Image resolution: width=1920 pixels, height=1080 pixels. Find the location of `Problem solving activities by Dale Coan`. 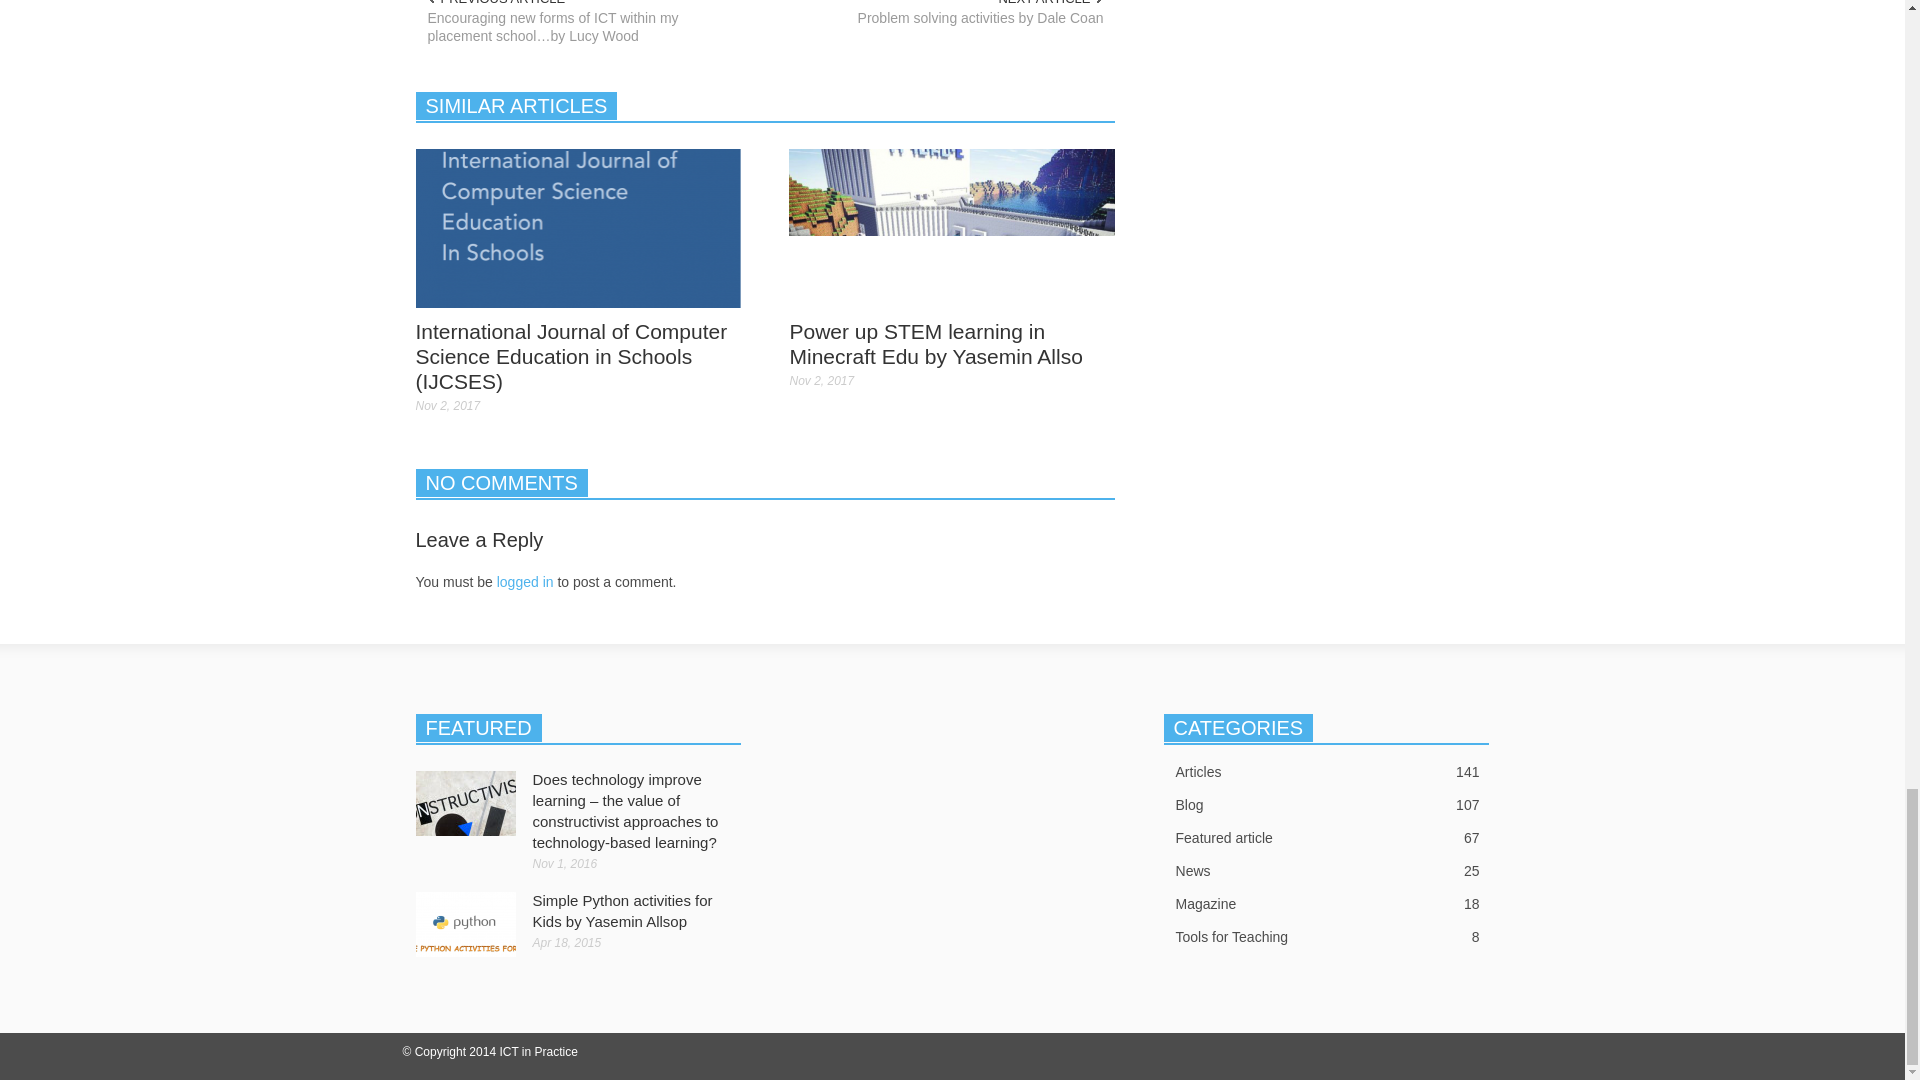

Problem solving activities by Dale Coan is located at coordinates (946, 18).